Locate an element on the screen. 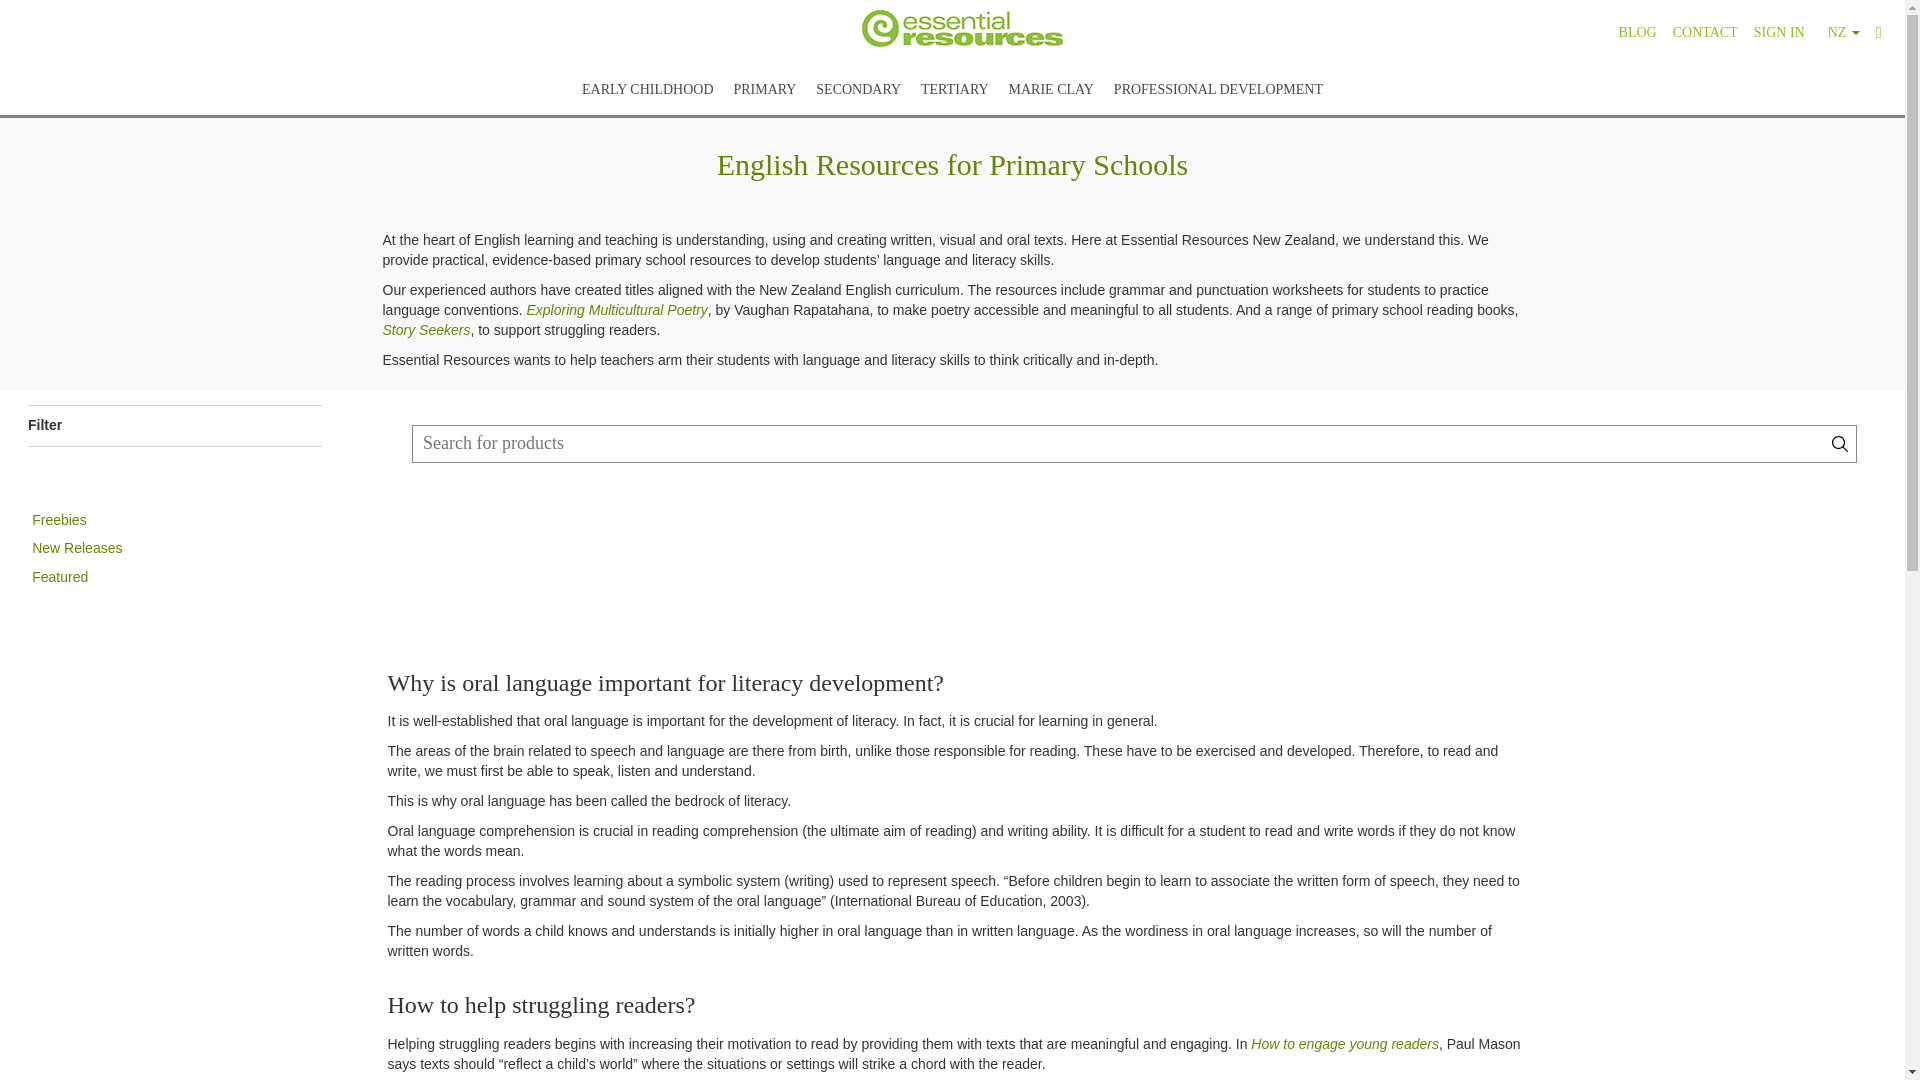  NZ is located at coordinates (1840, 27).